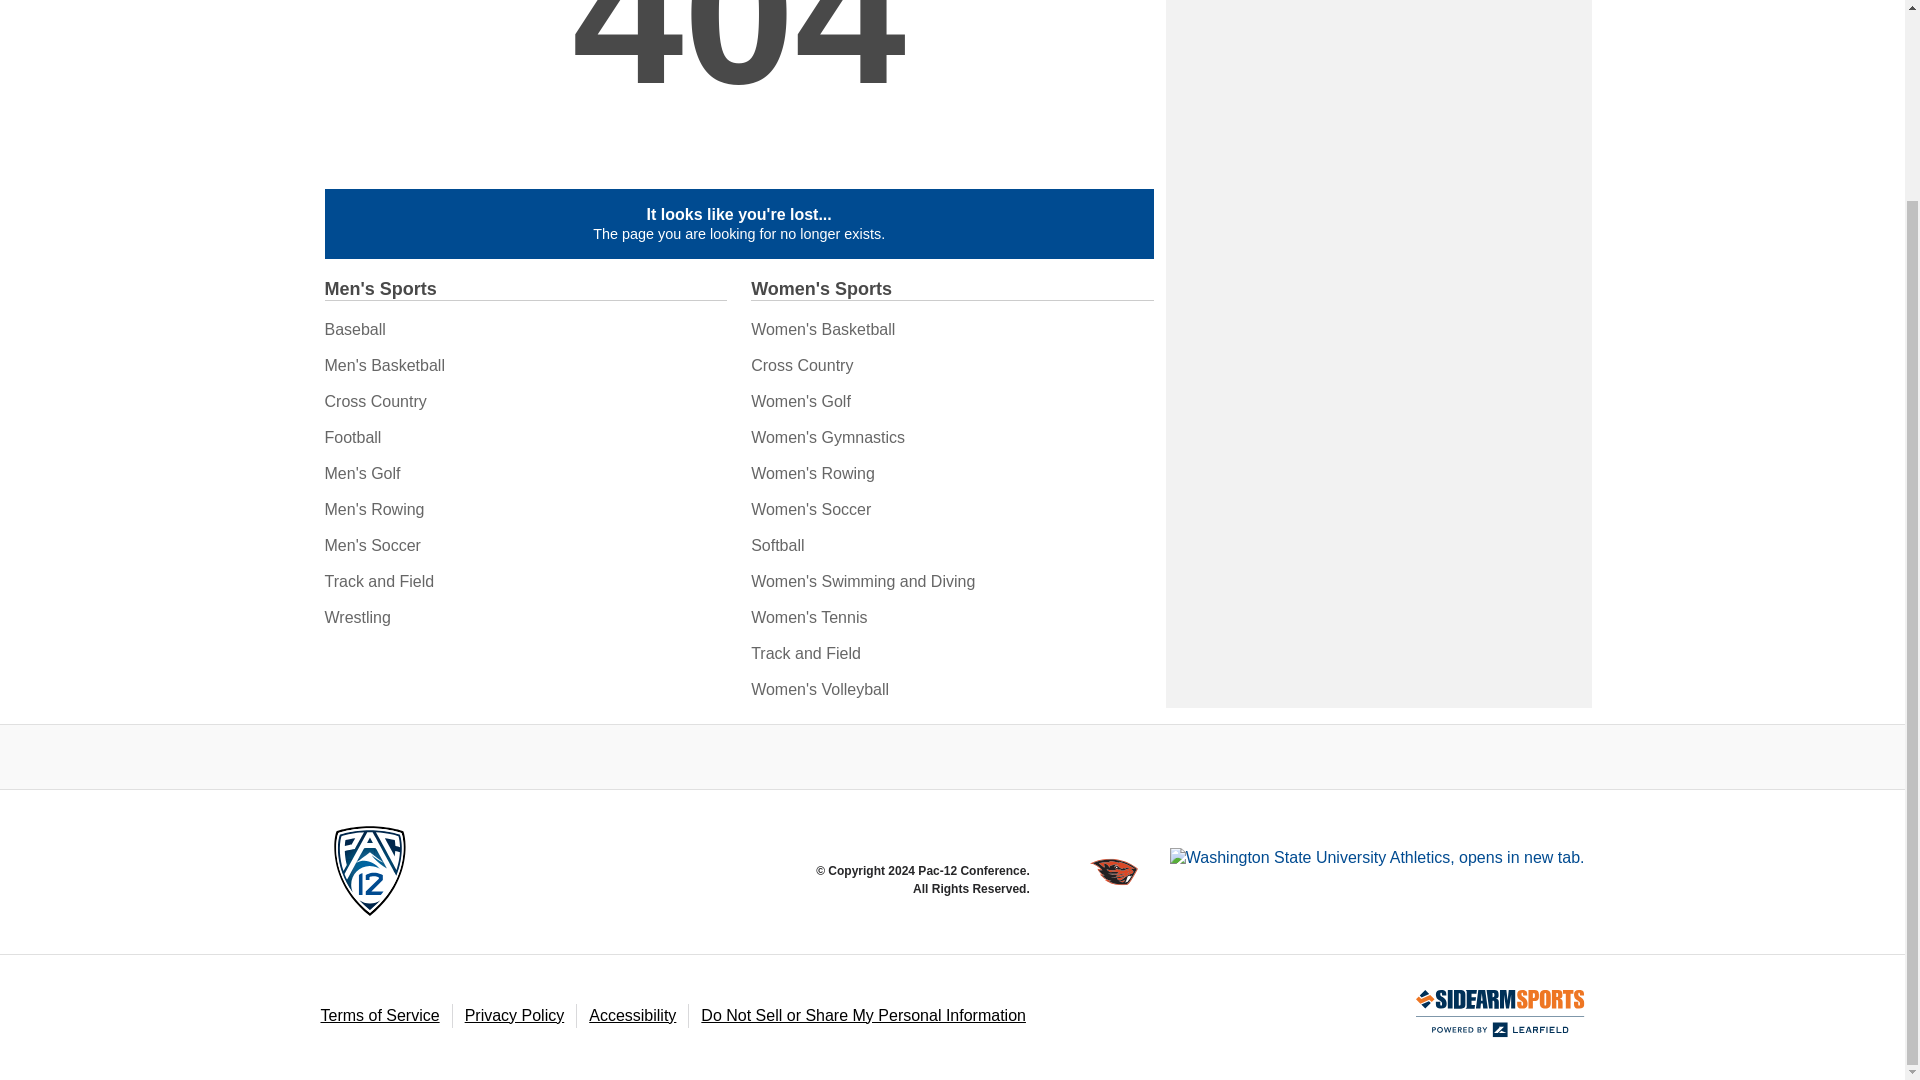 This screenshot has width=1920, height=1080. What do you see at coordinates (384, 365) in the screenshot?
I see `Men's Basketball` at bounding box center [384, 365].